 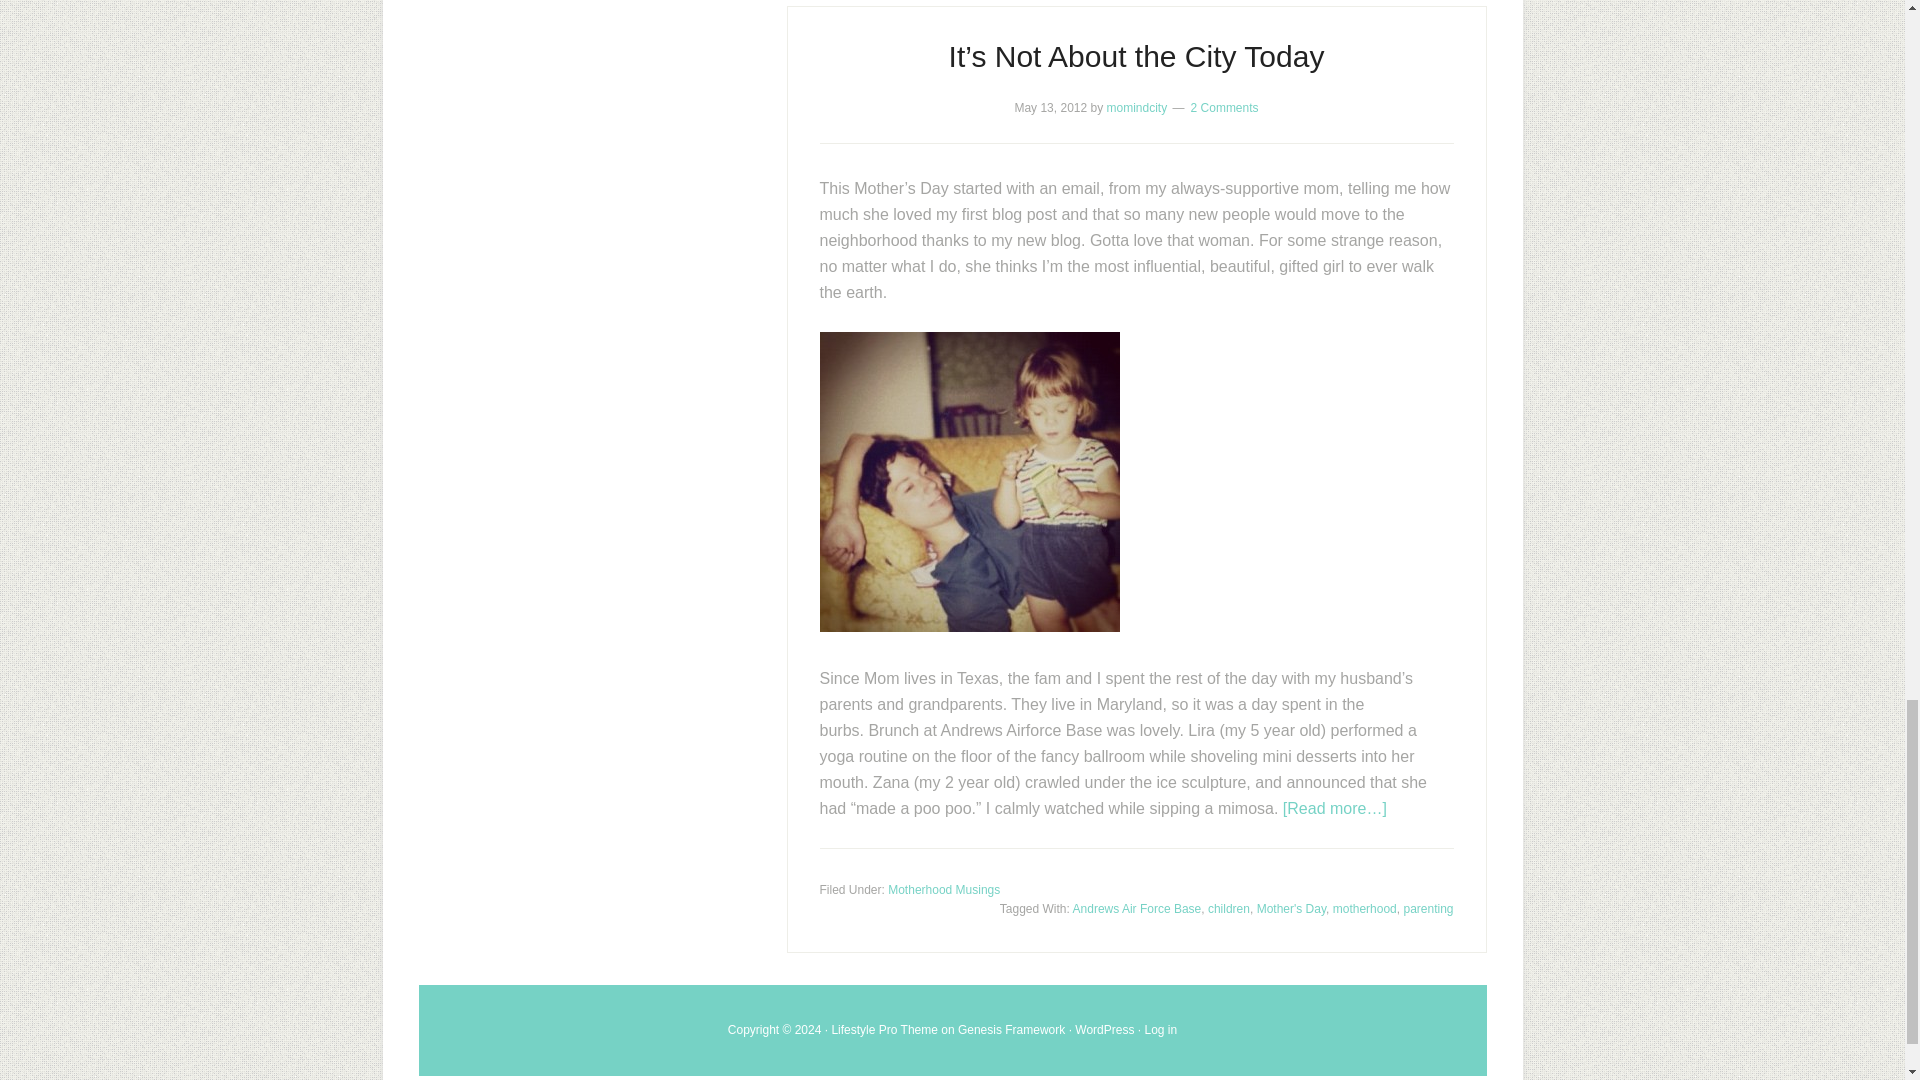 I want to click on momindcity, so click(x=1136, y=108).